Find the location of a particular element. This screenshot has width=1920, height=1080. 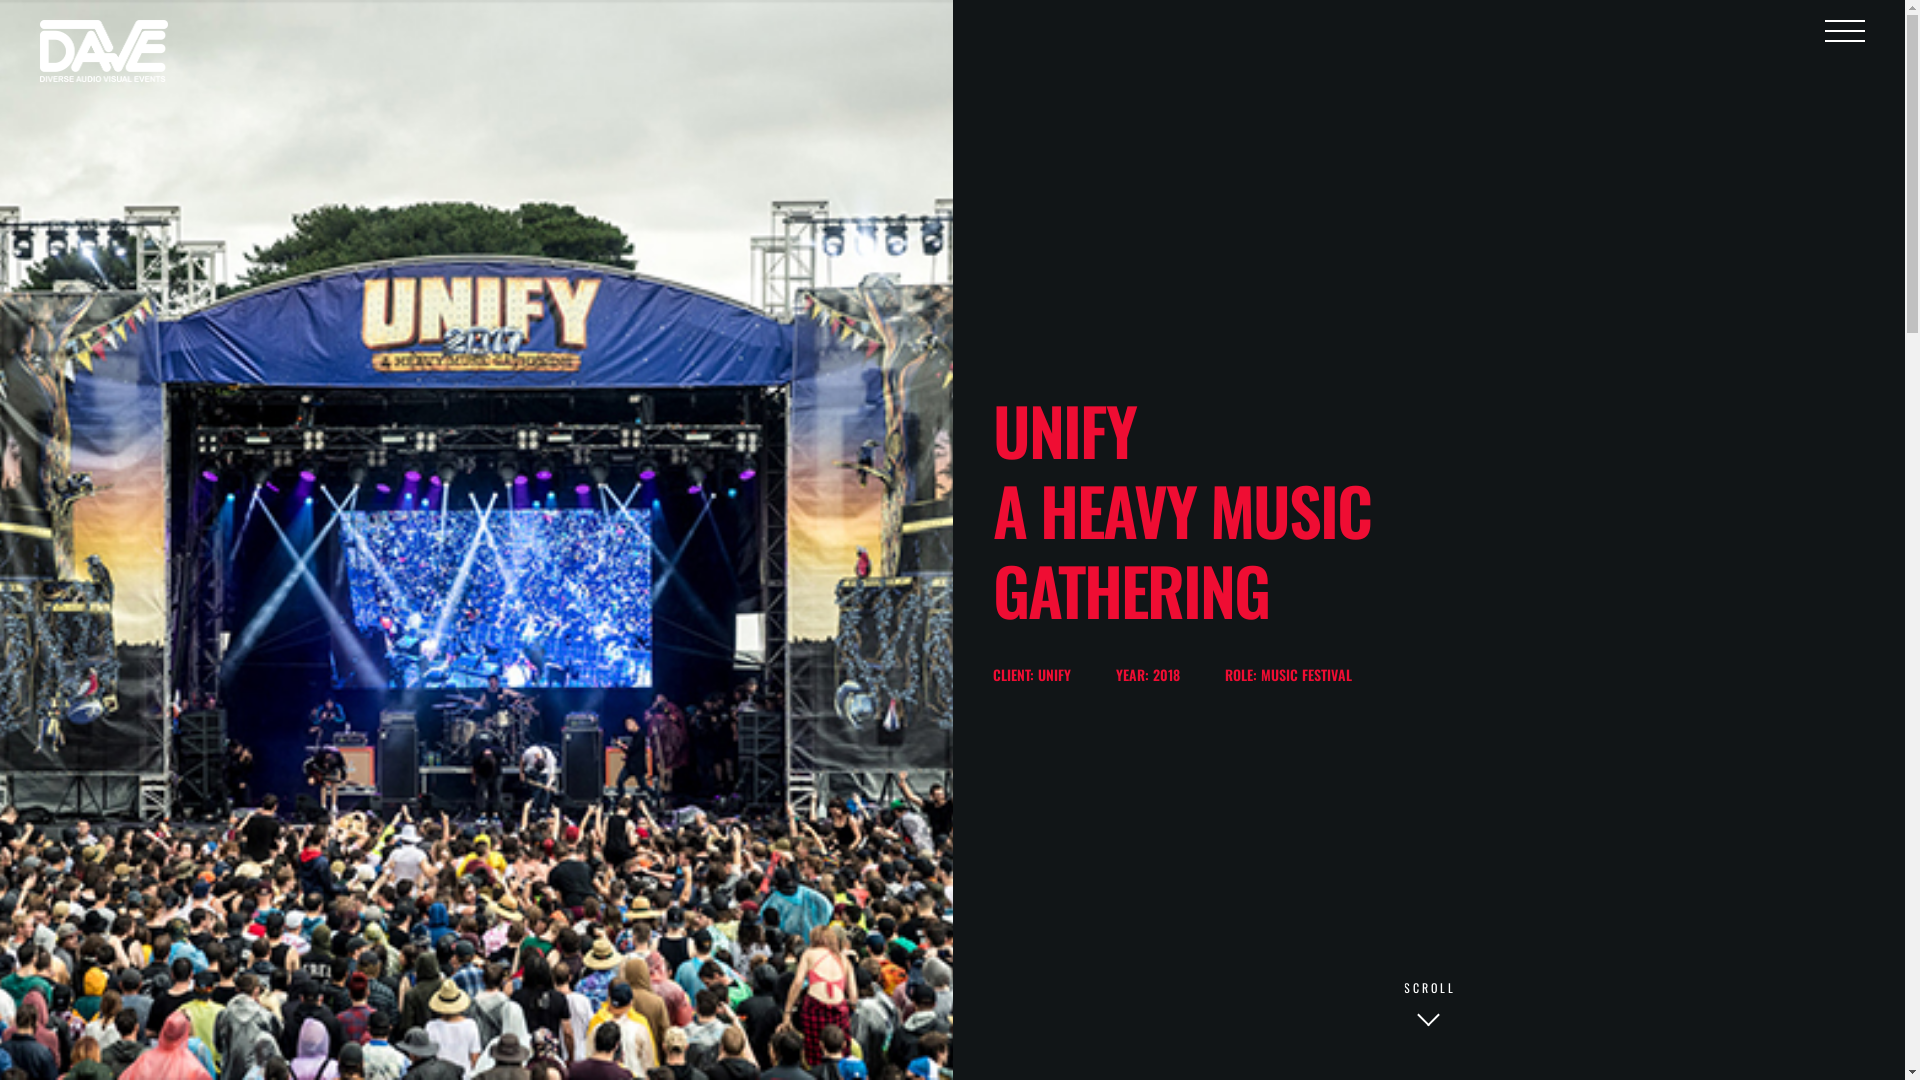

+61 400 108 374 is located at coordinates (920, 808).